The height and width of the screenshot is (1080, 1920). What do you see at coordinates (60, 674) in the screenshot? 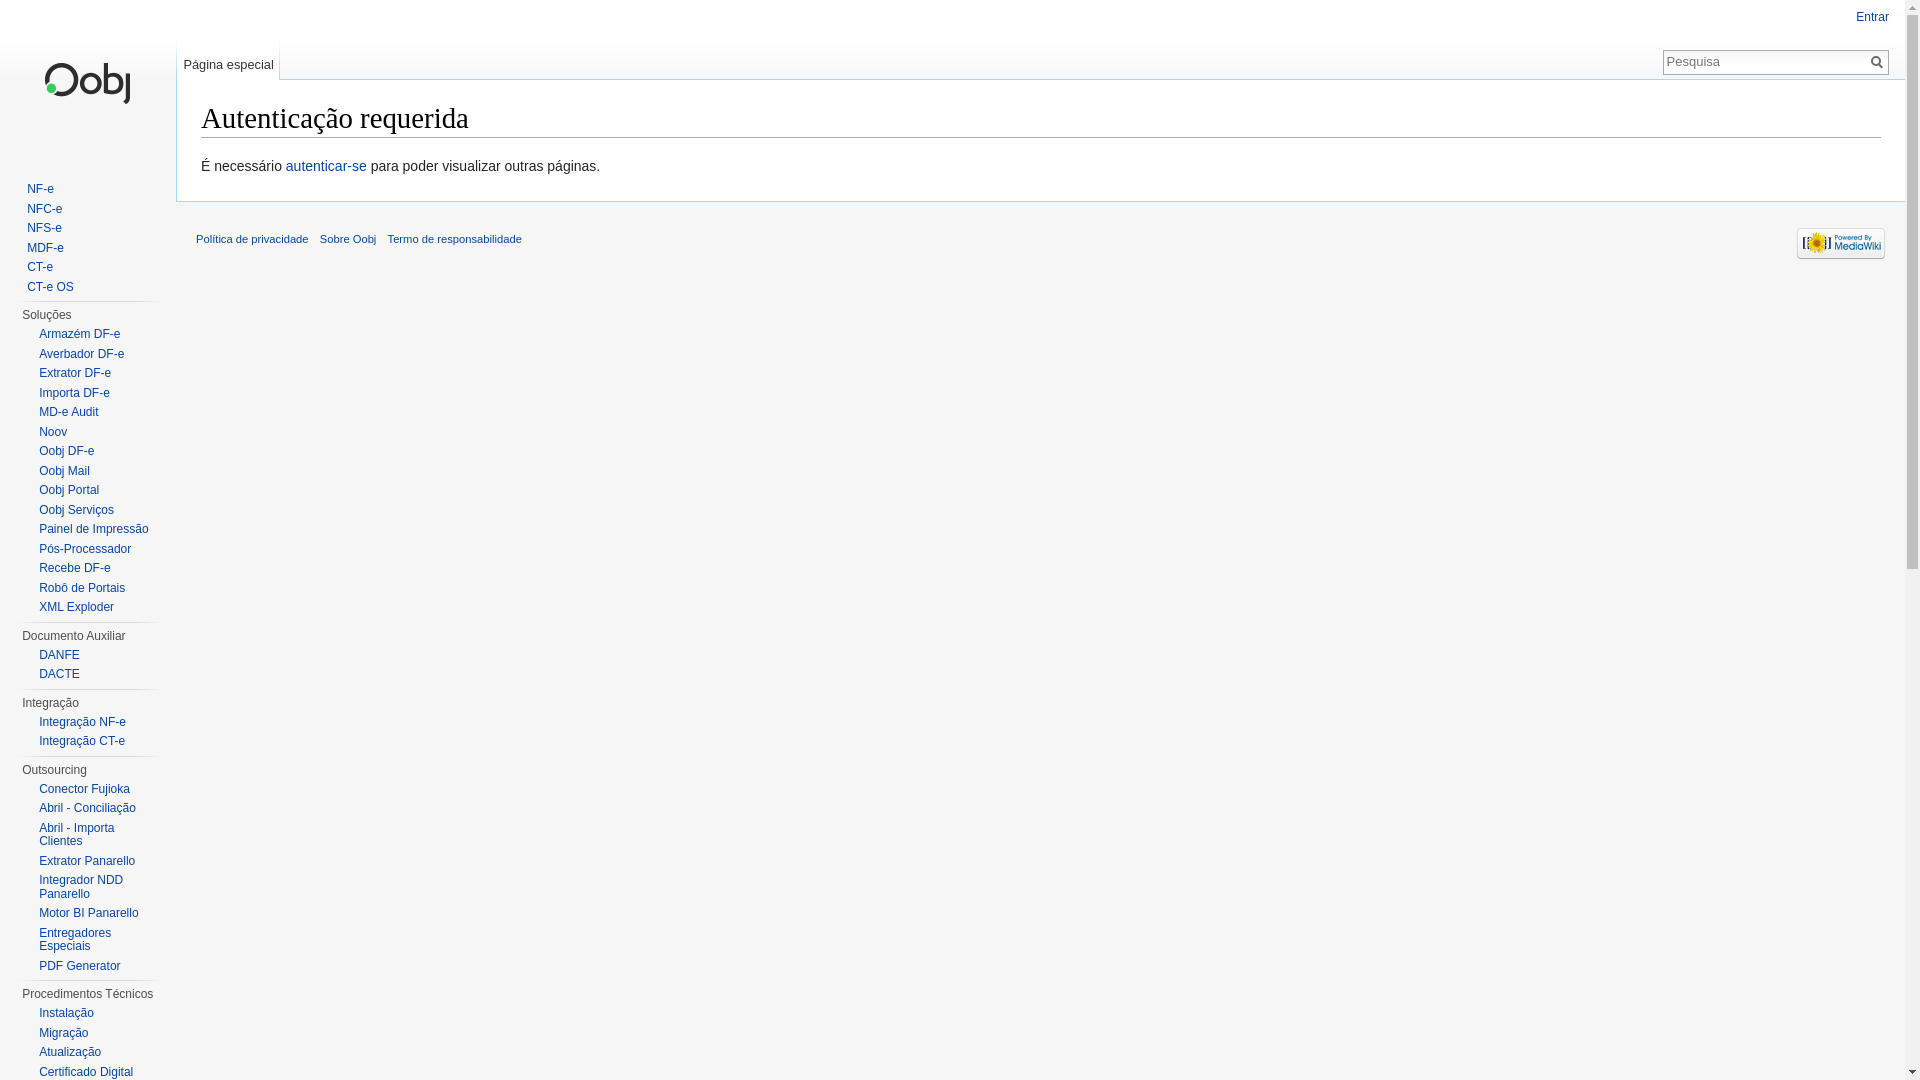
I see `DACTE` at bounding box center [60, 674].